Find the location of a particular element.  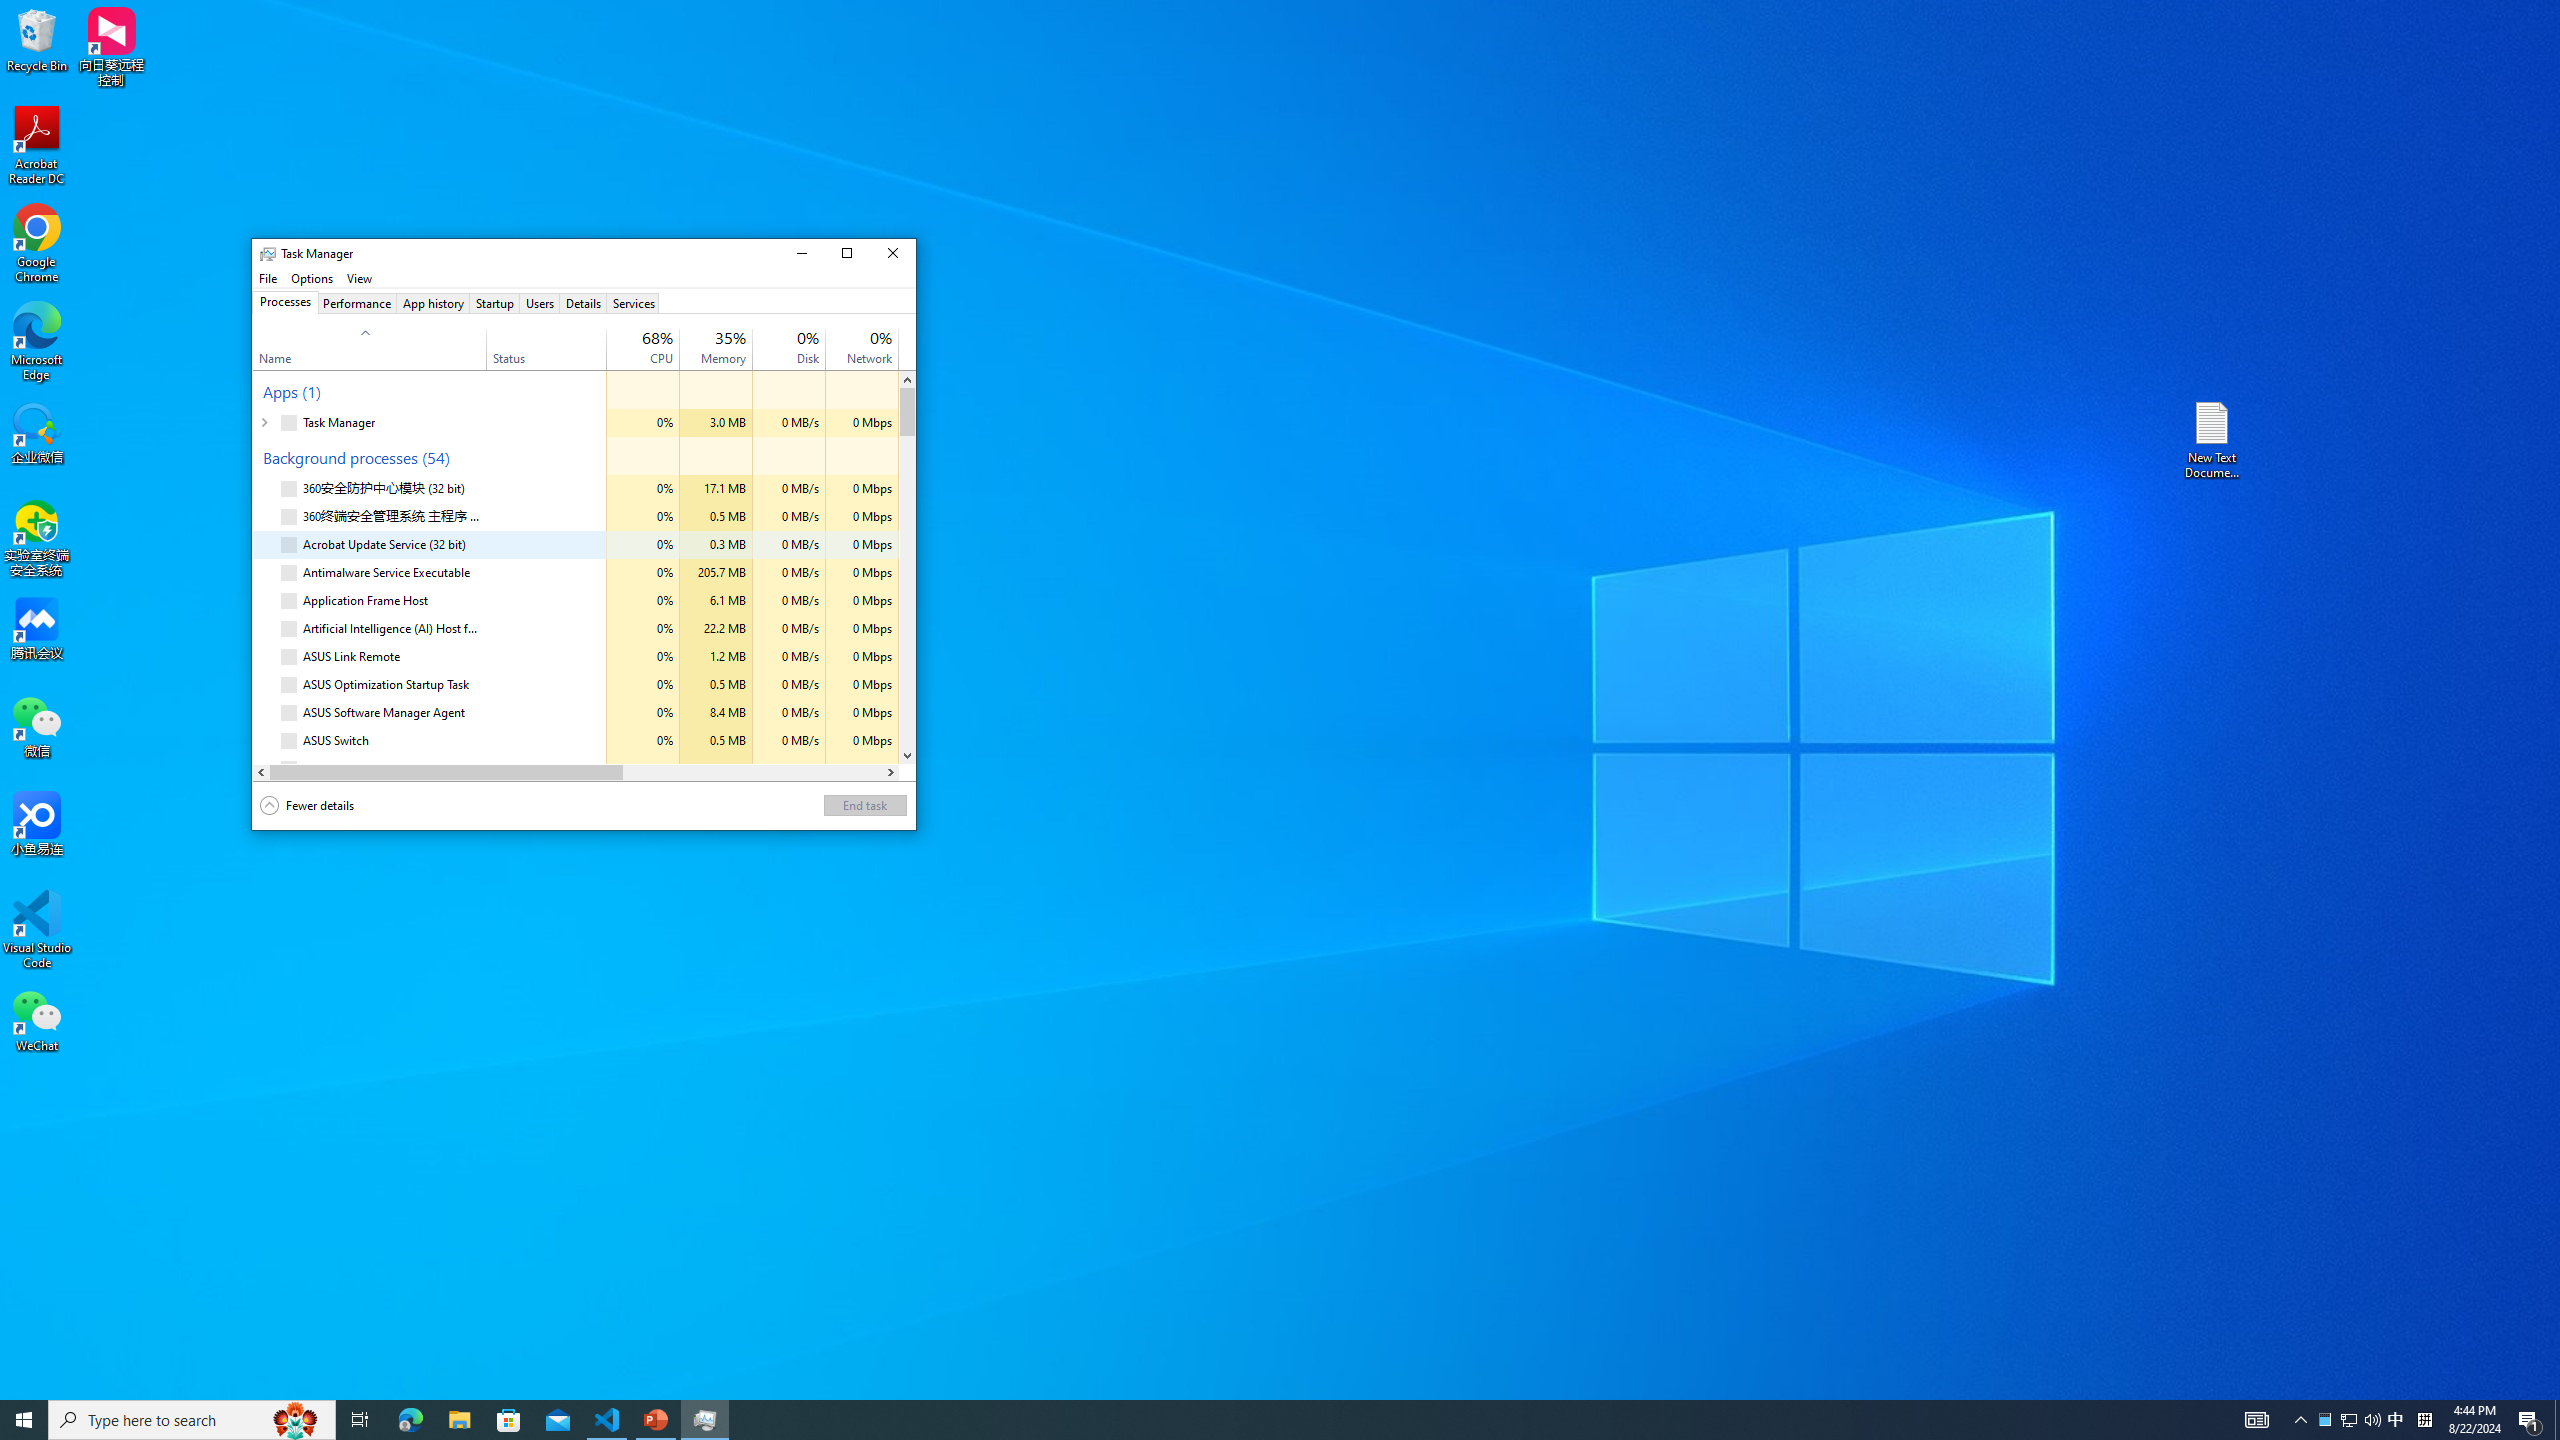

Page right is located at coordinates (752, 772).